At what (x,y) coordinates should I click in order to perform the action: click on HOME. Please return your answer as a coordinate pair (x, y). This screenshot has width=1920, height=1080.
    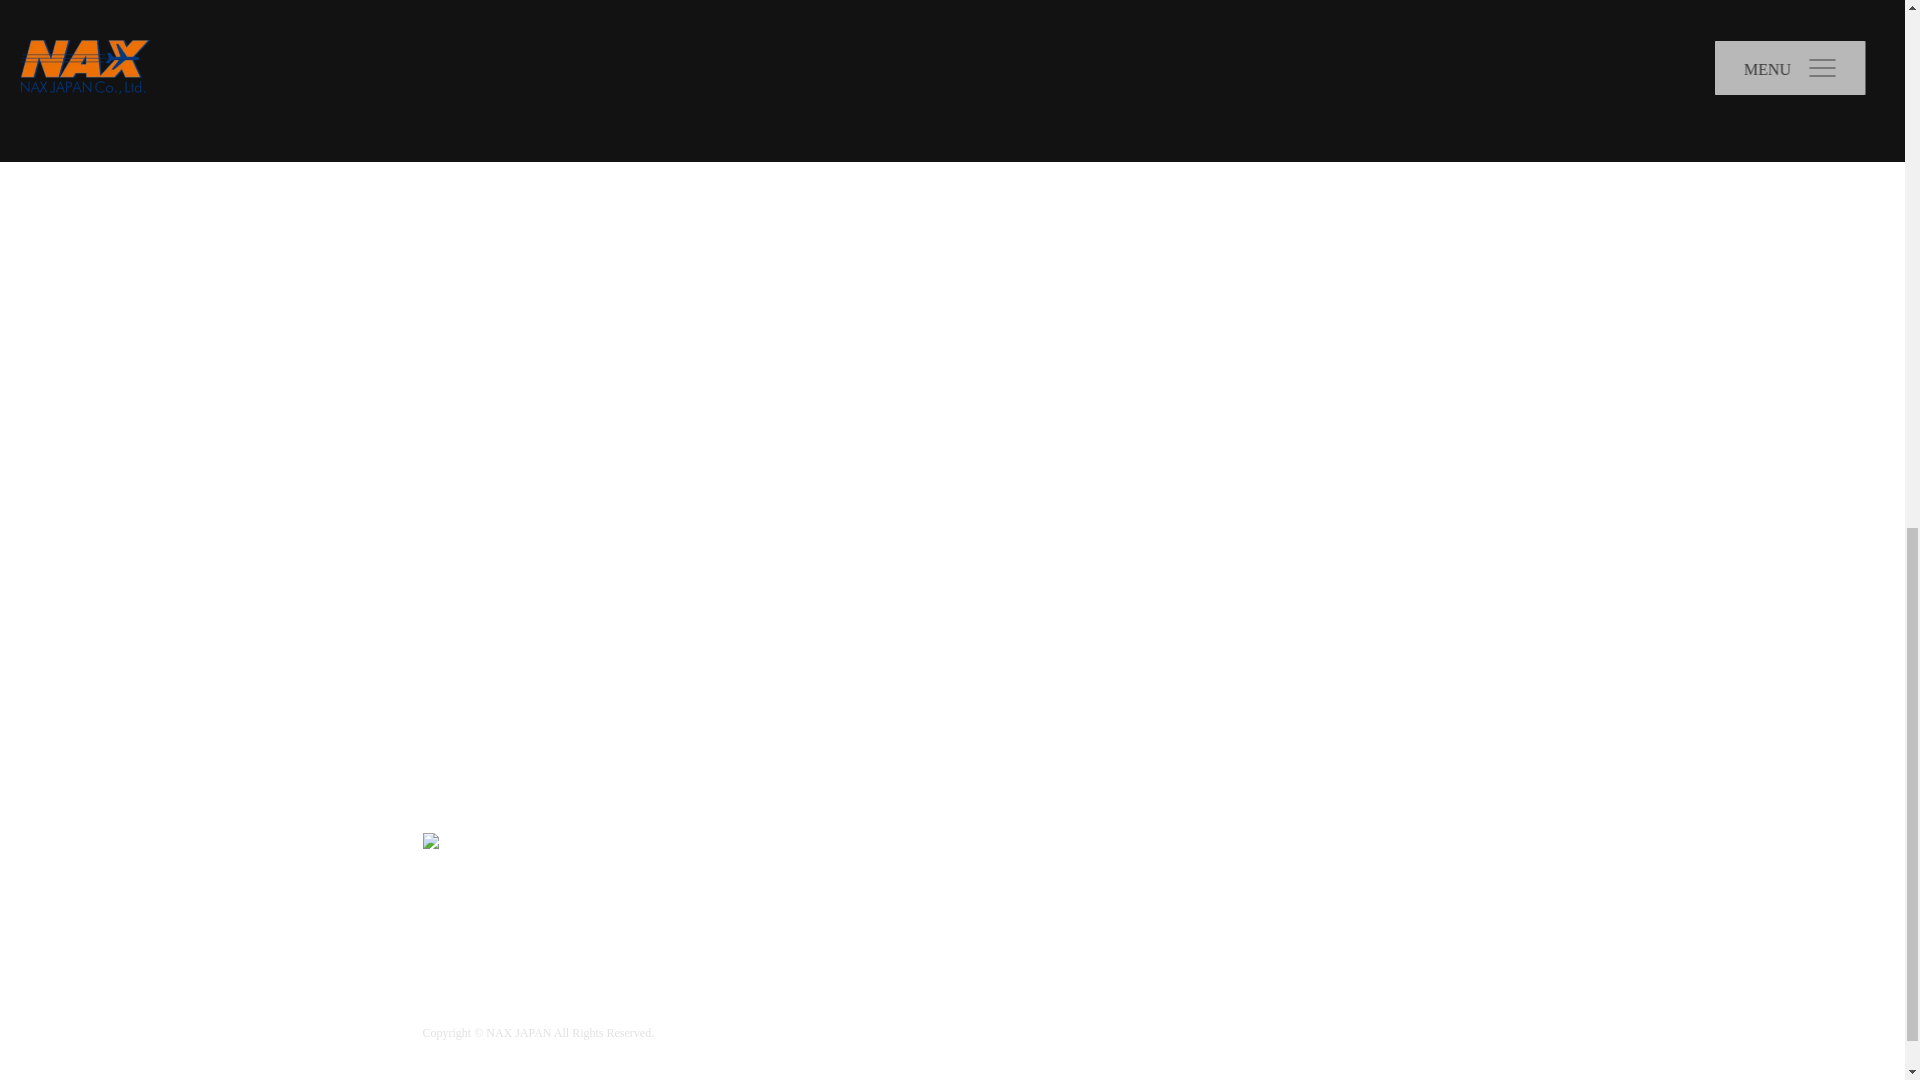
    Looking at the image, I should click on (946, 842).